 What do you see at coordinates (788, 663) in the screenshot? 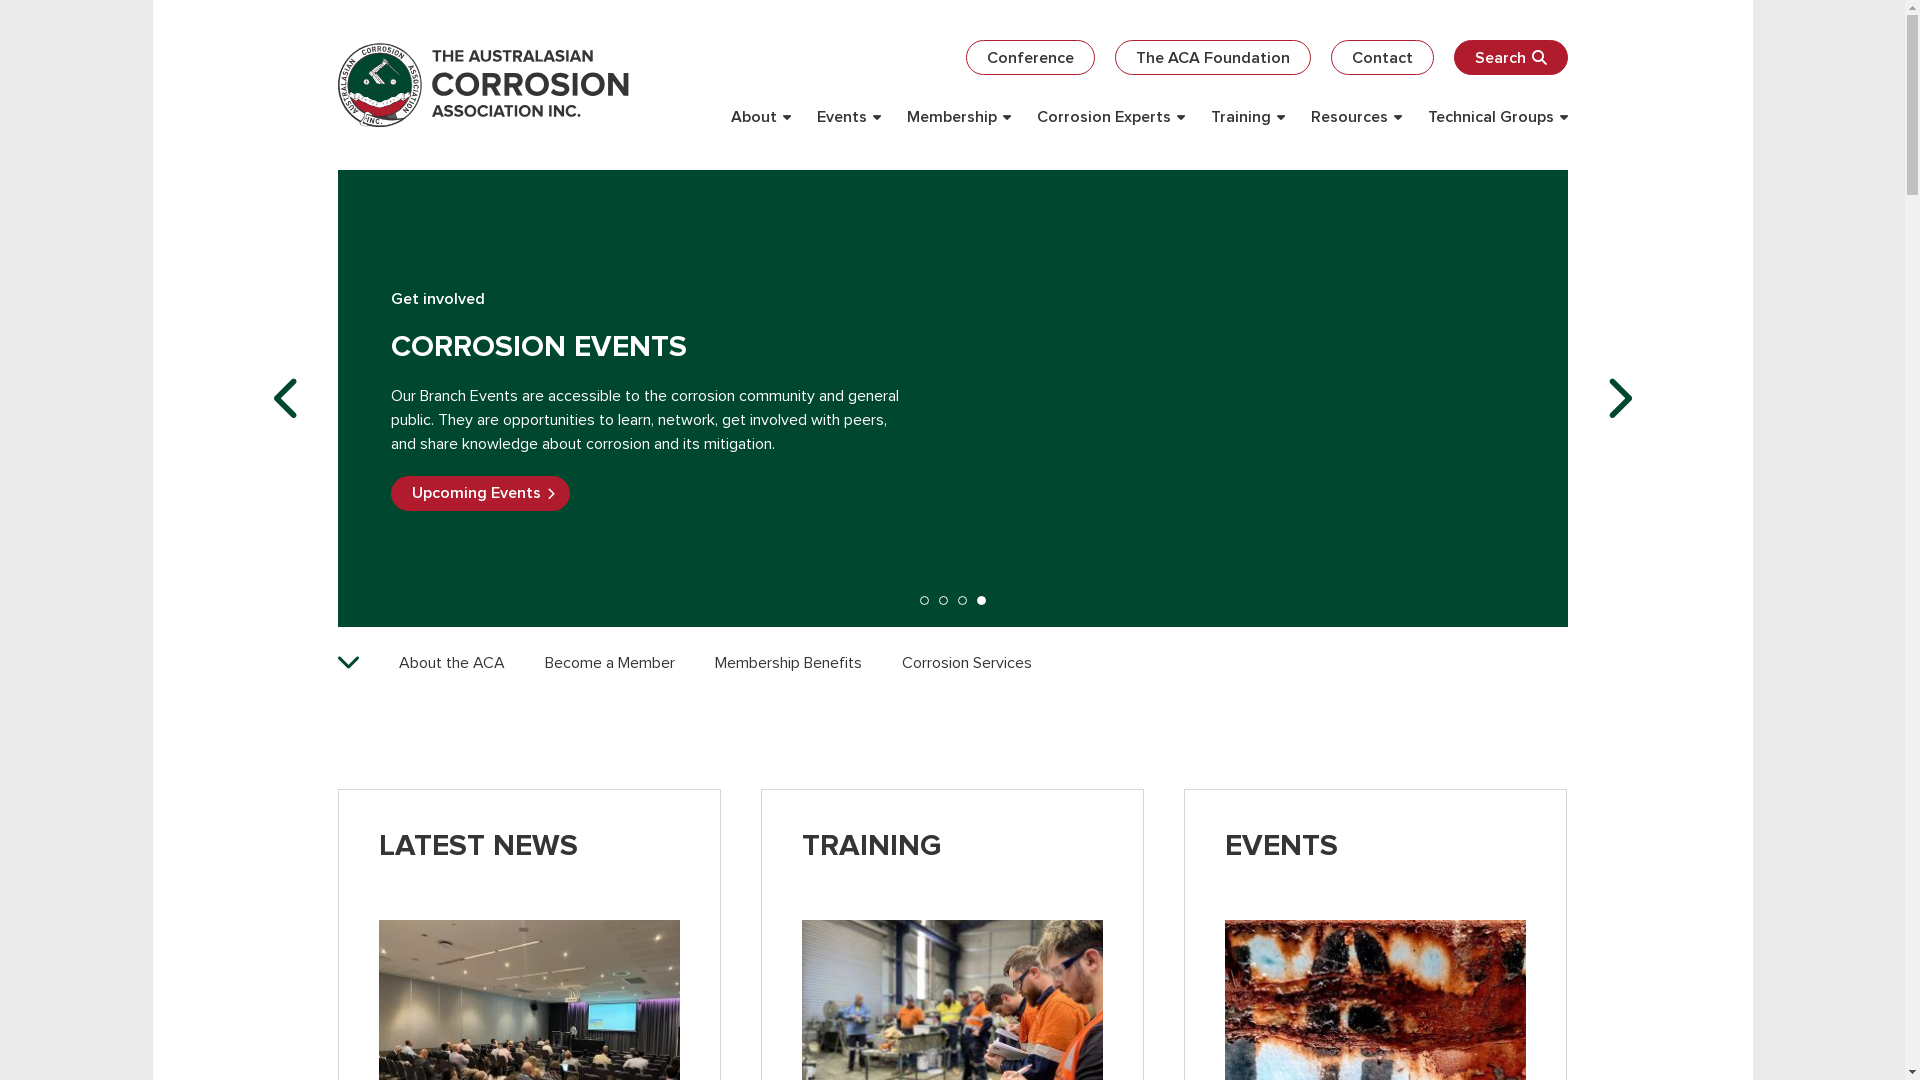
I see `Membership Benefits` at bounding box center [788, 663].